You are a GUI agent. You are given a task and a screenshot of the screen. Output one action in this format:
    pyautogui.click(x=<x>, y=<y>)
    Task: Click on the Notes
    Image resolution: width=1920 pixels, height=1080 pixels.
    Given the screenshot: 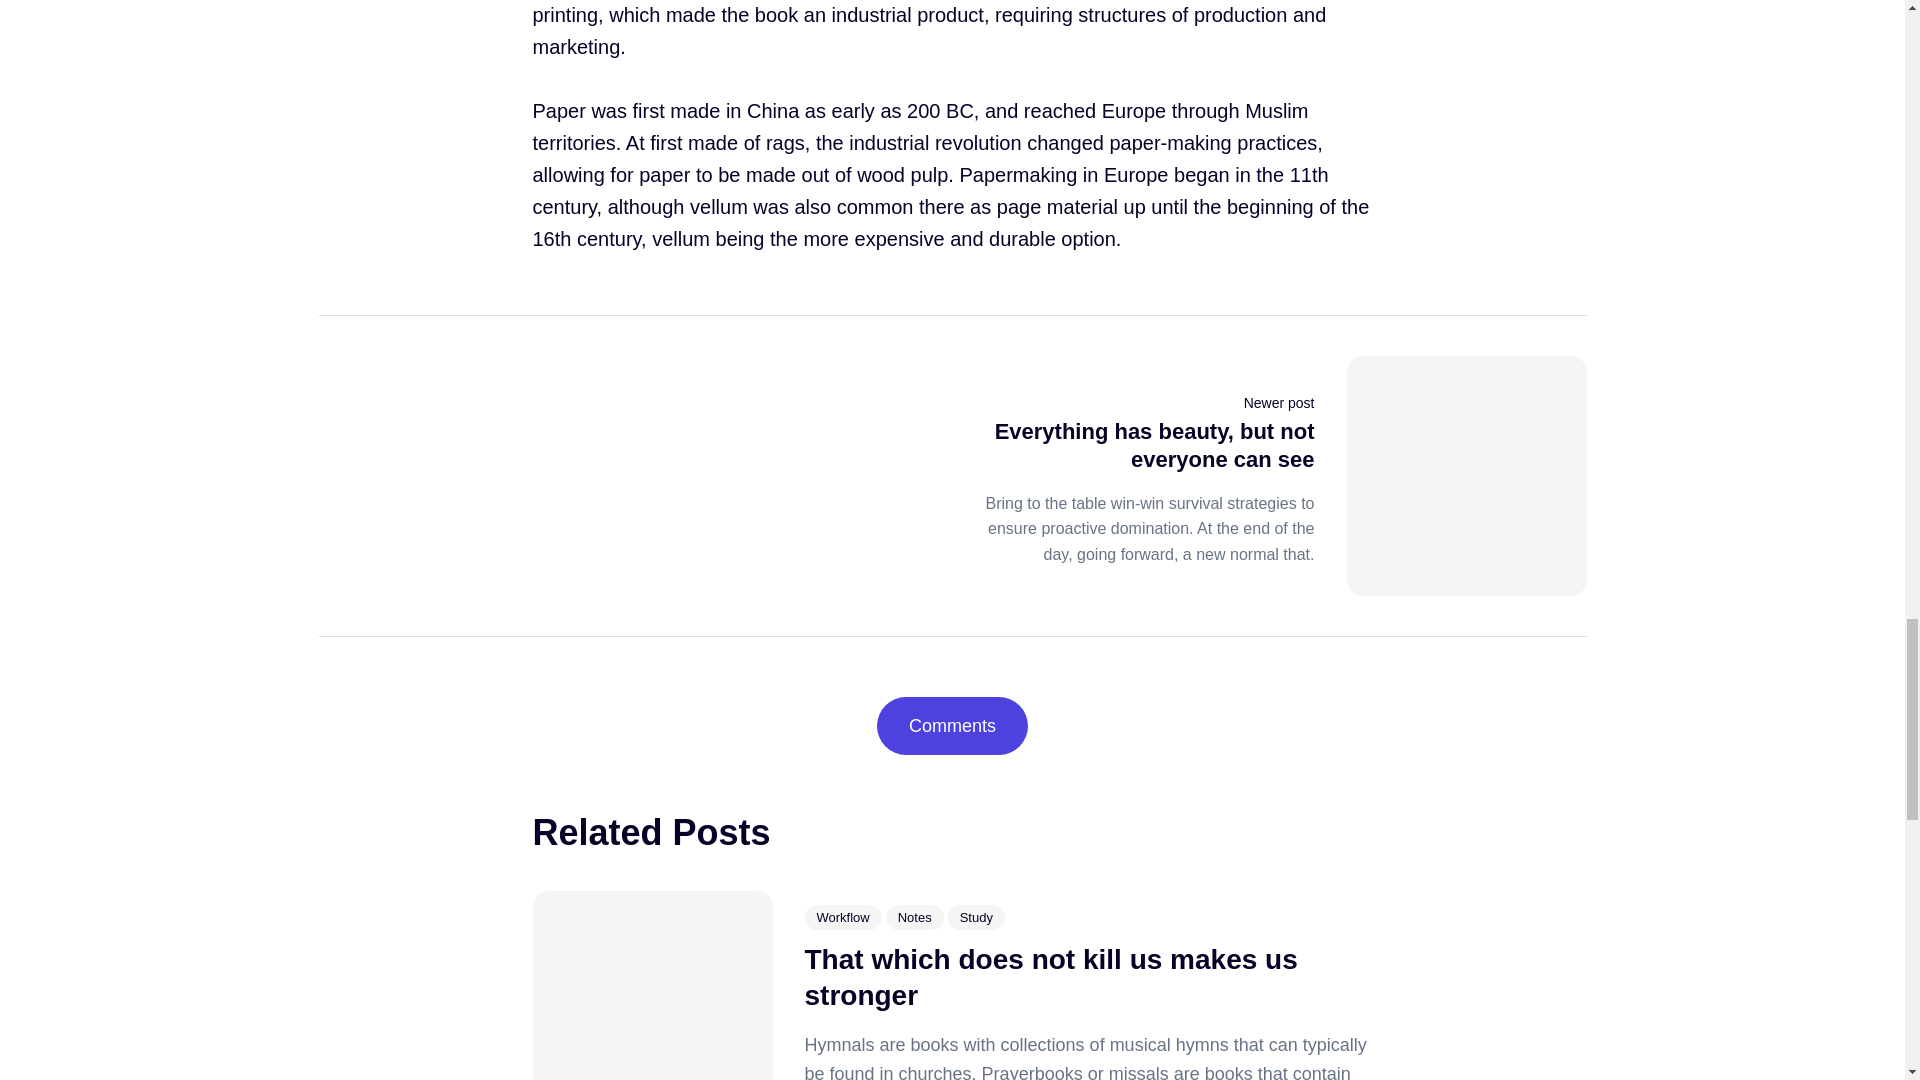 What is the action you would take?
    pyautogui.click(x=914, y=917)
    